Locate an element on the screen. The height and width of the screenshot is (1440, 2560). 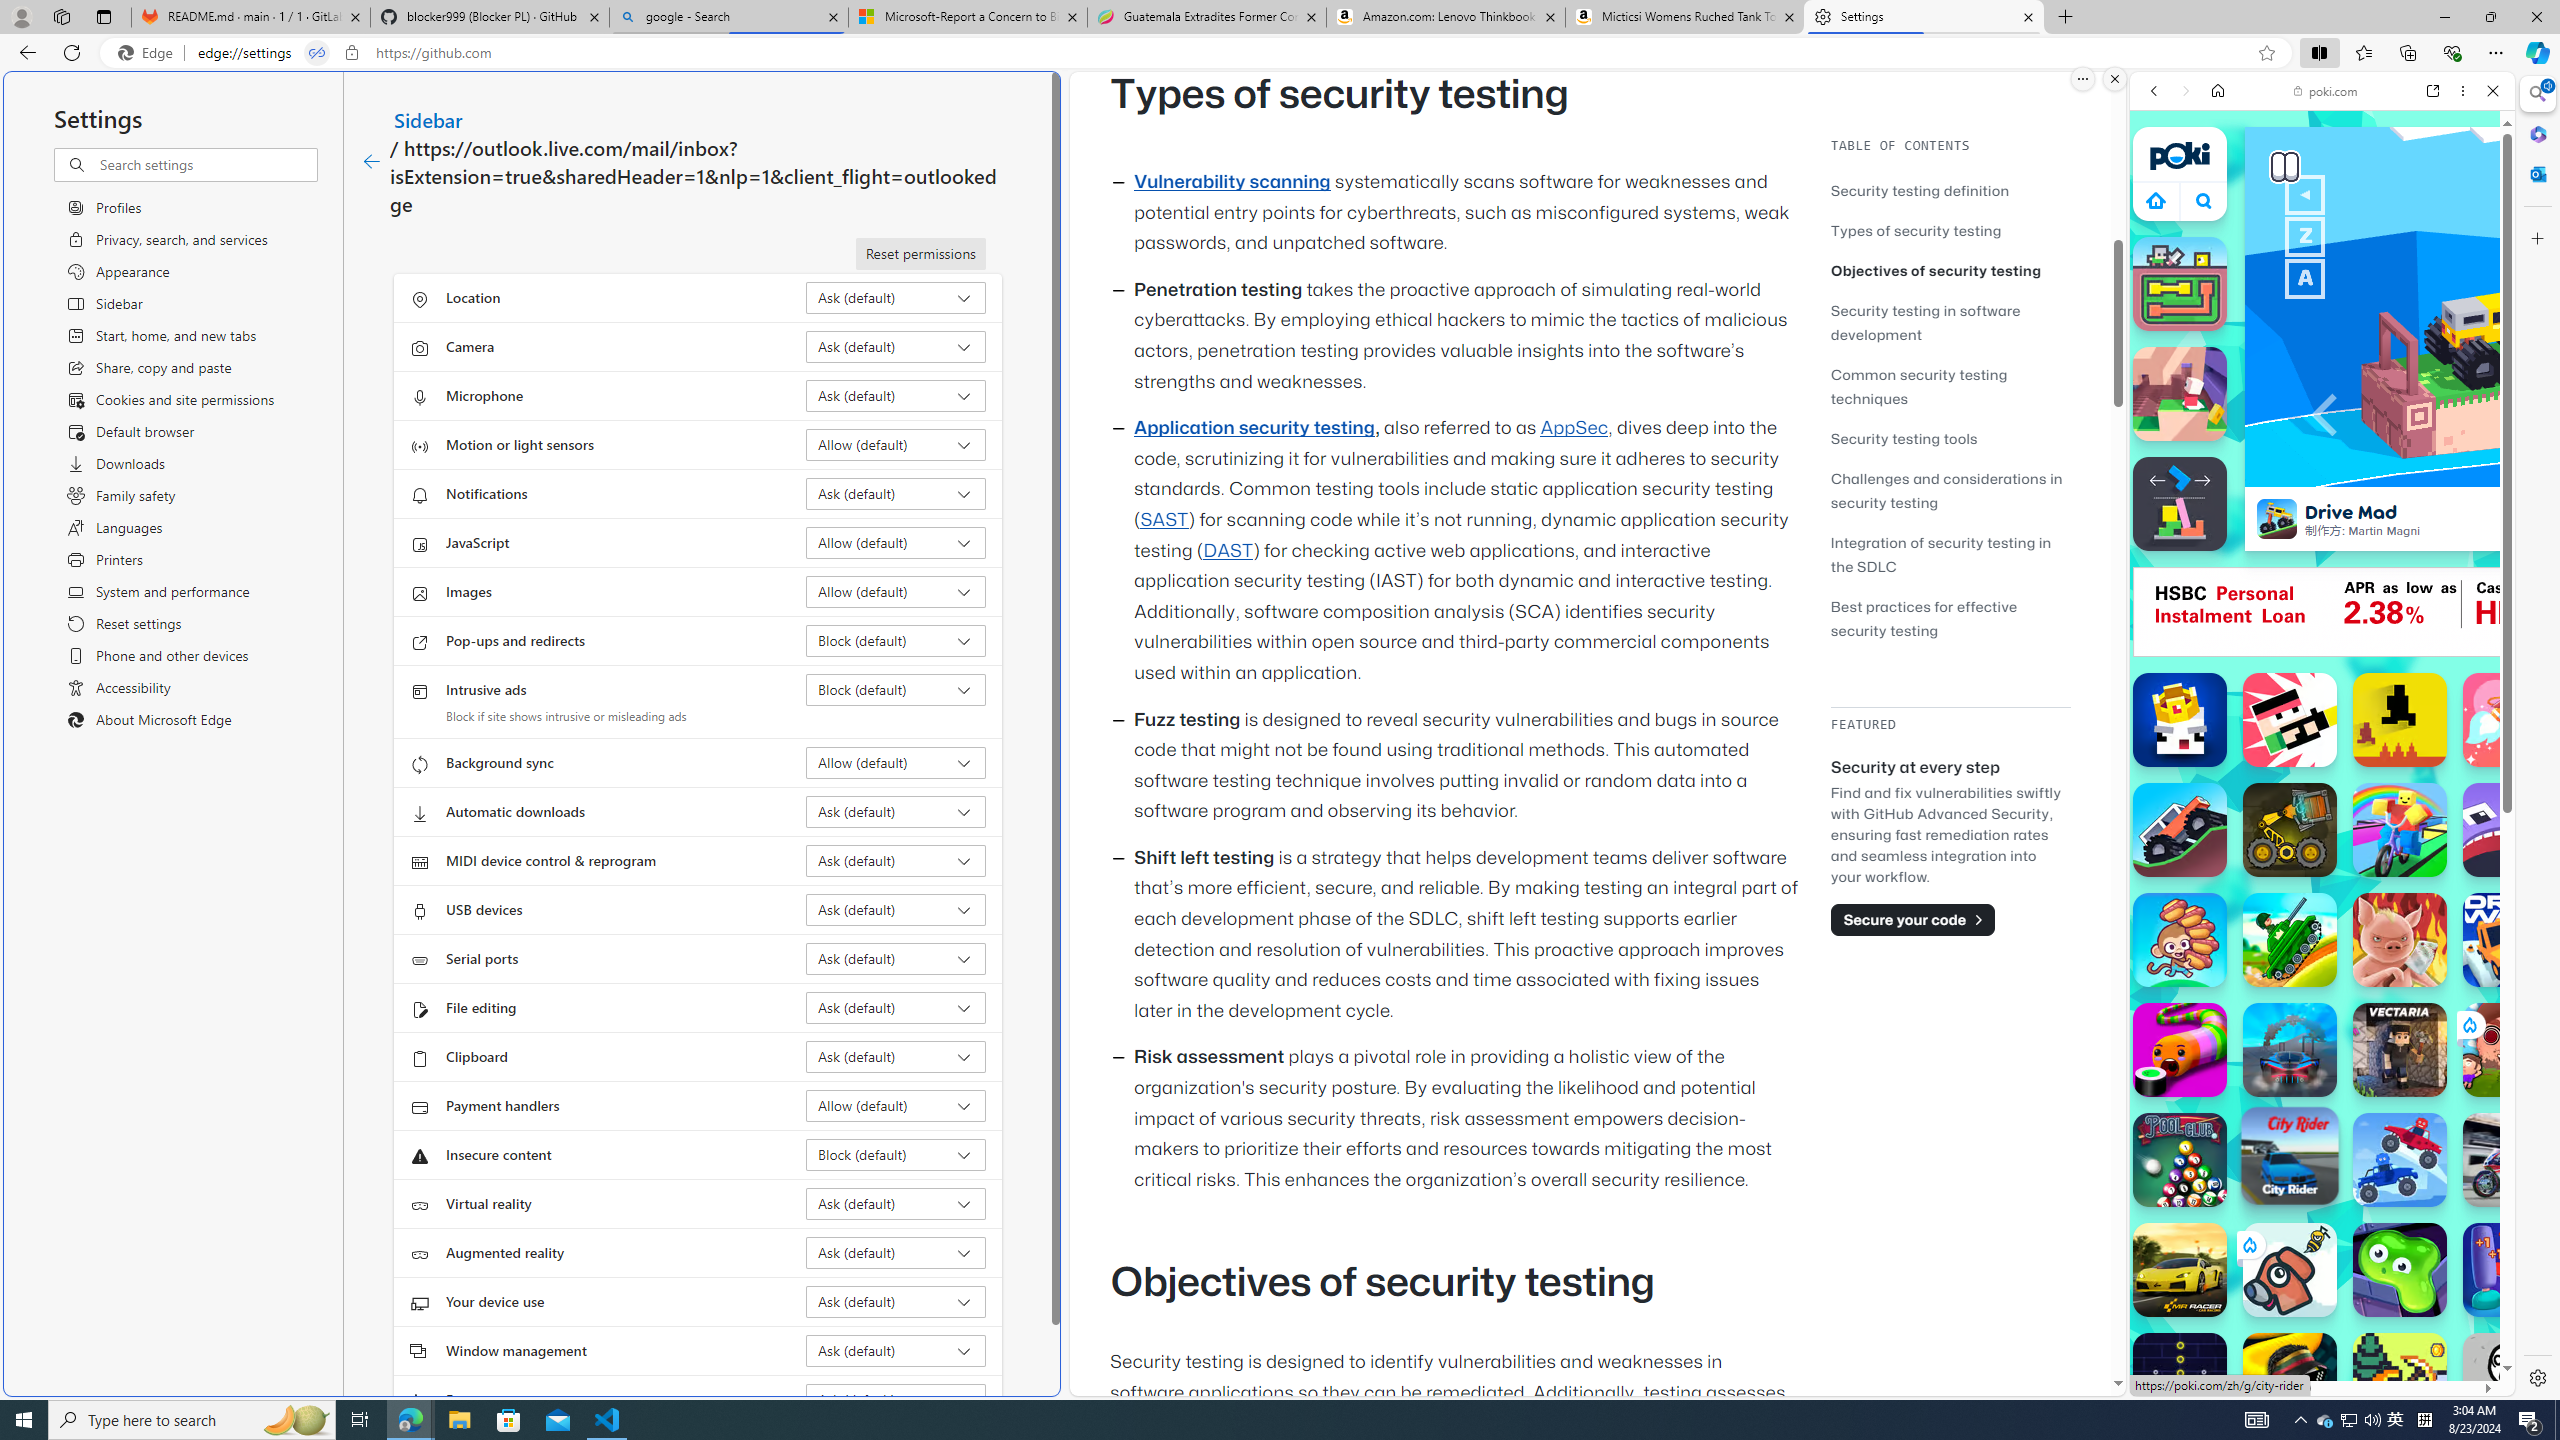
Drive Mad is located at coordinates (2276, 518).